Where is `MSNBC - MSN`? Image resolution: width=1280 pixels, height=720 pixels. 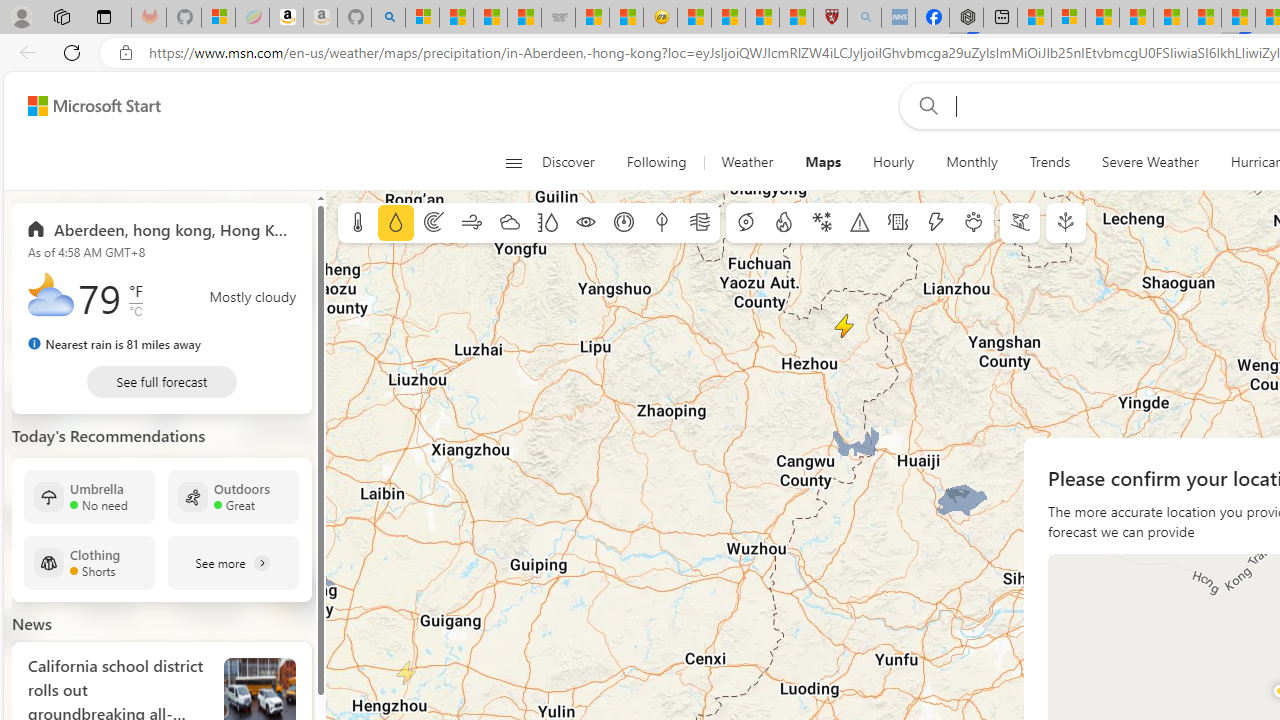
MSNBC - MSN is located at coordinates (490, 18).